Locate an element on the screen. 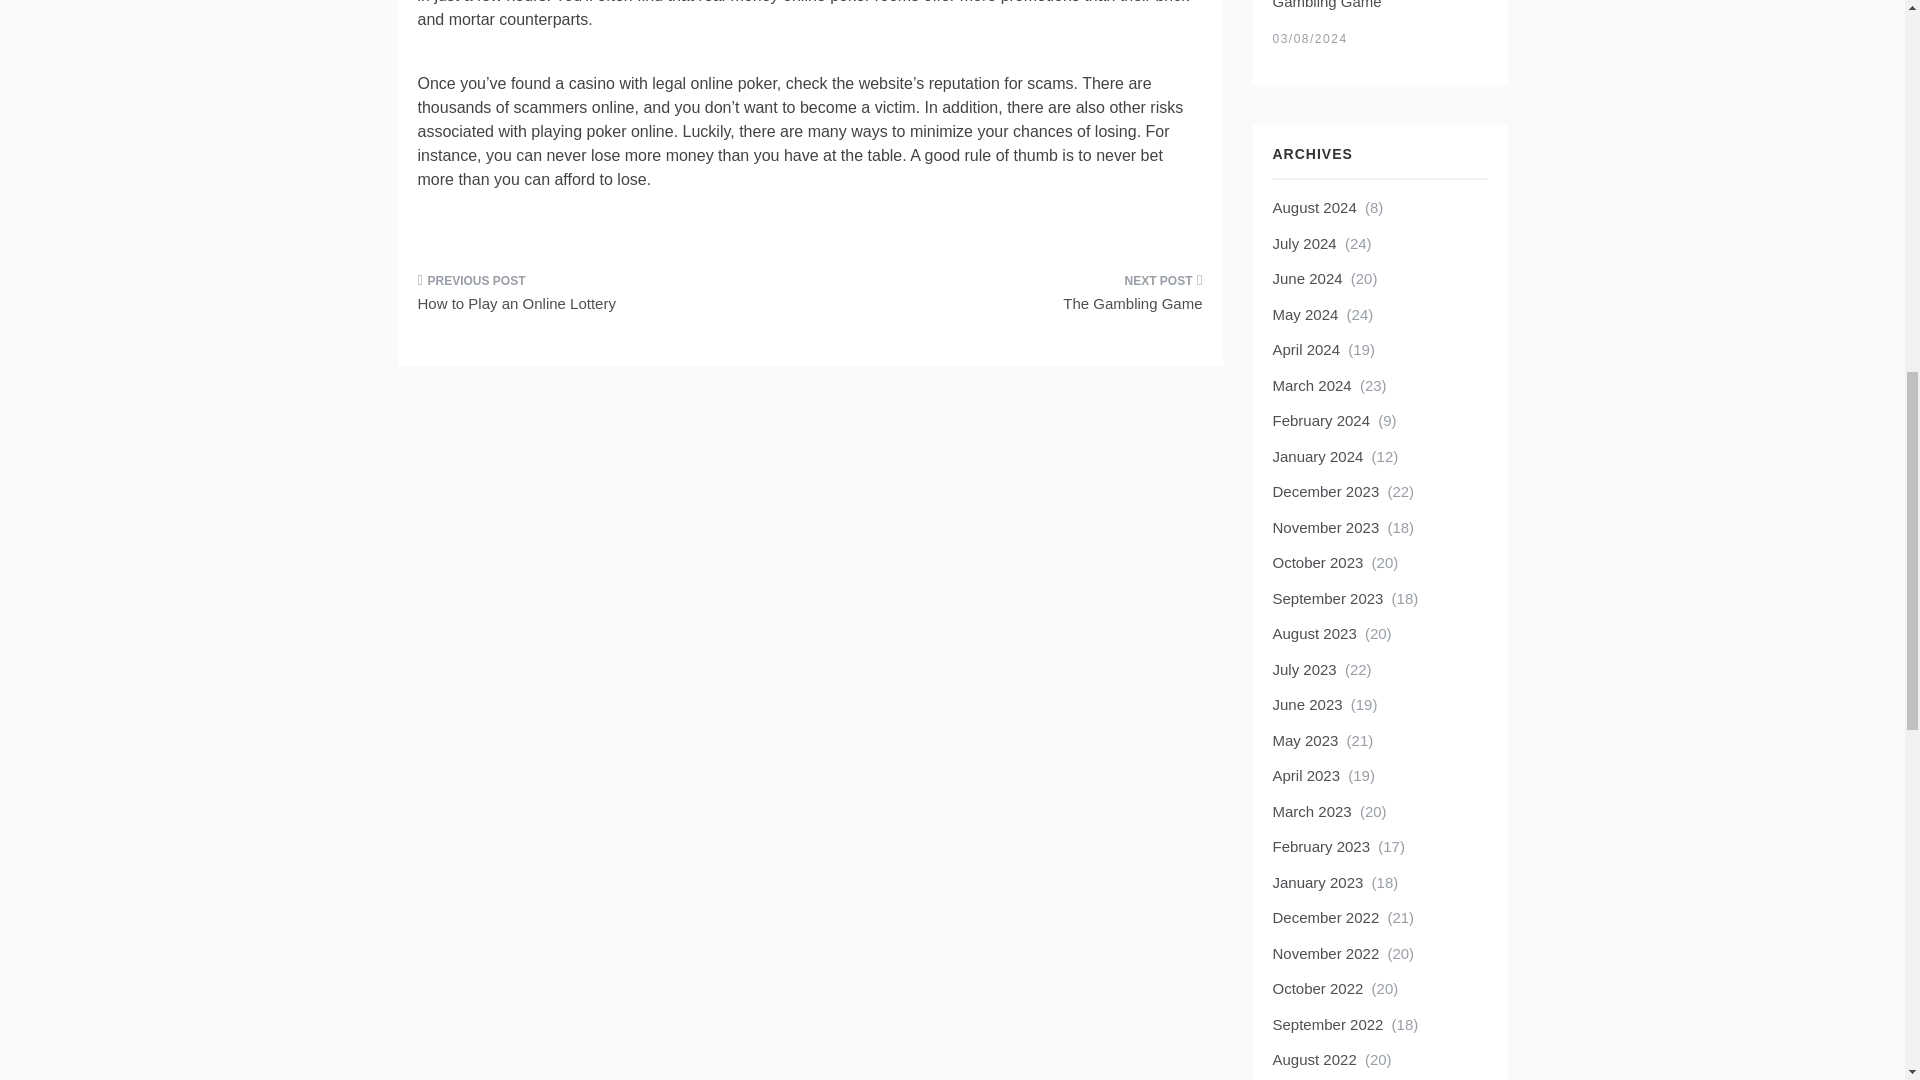 This screenshot has height=1080, width=1920. February 2024 is located at coordinates (1320, 420).